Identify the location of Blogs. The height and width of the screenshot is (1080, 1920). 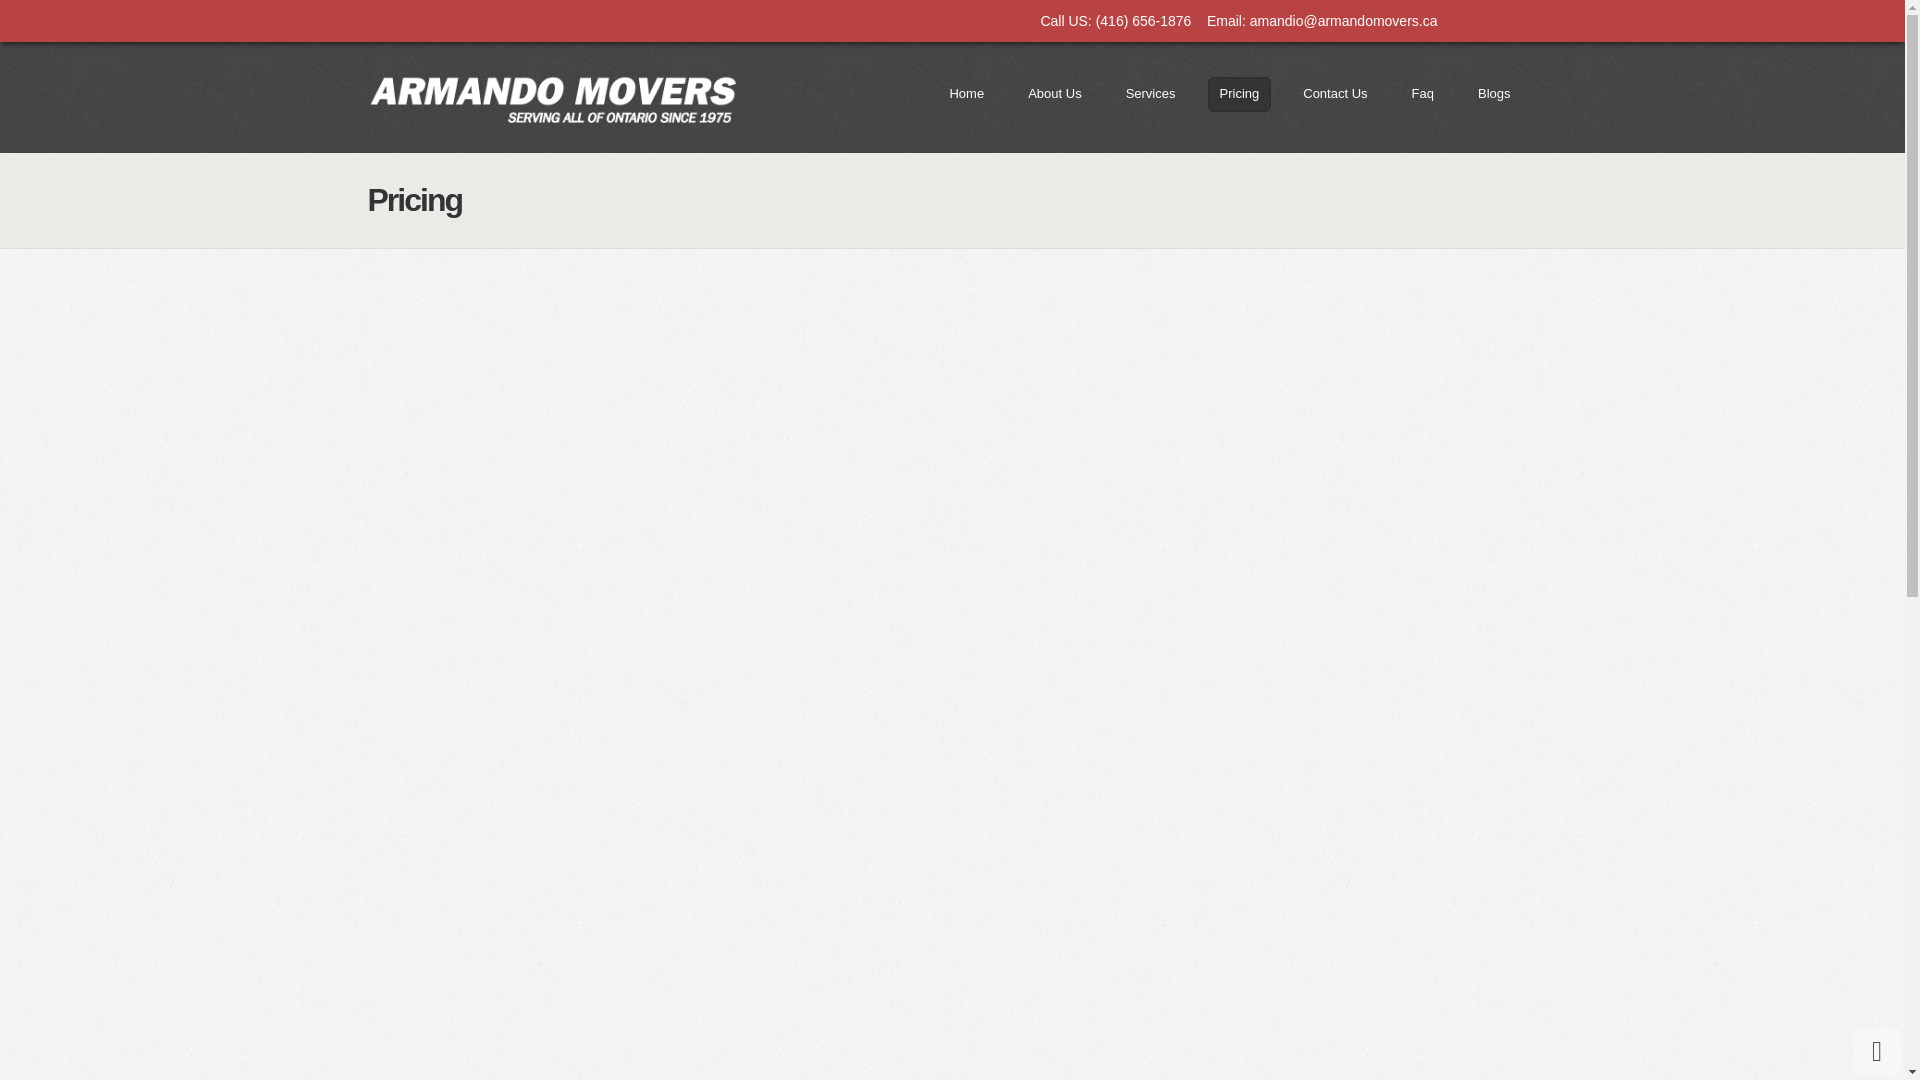
(1494, 94).